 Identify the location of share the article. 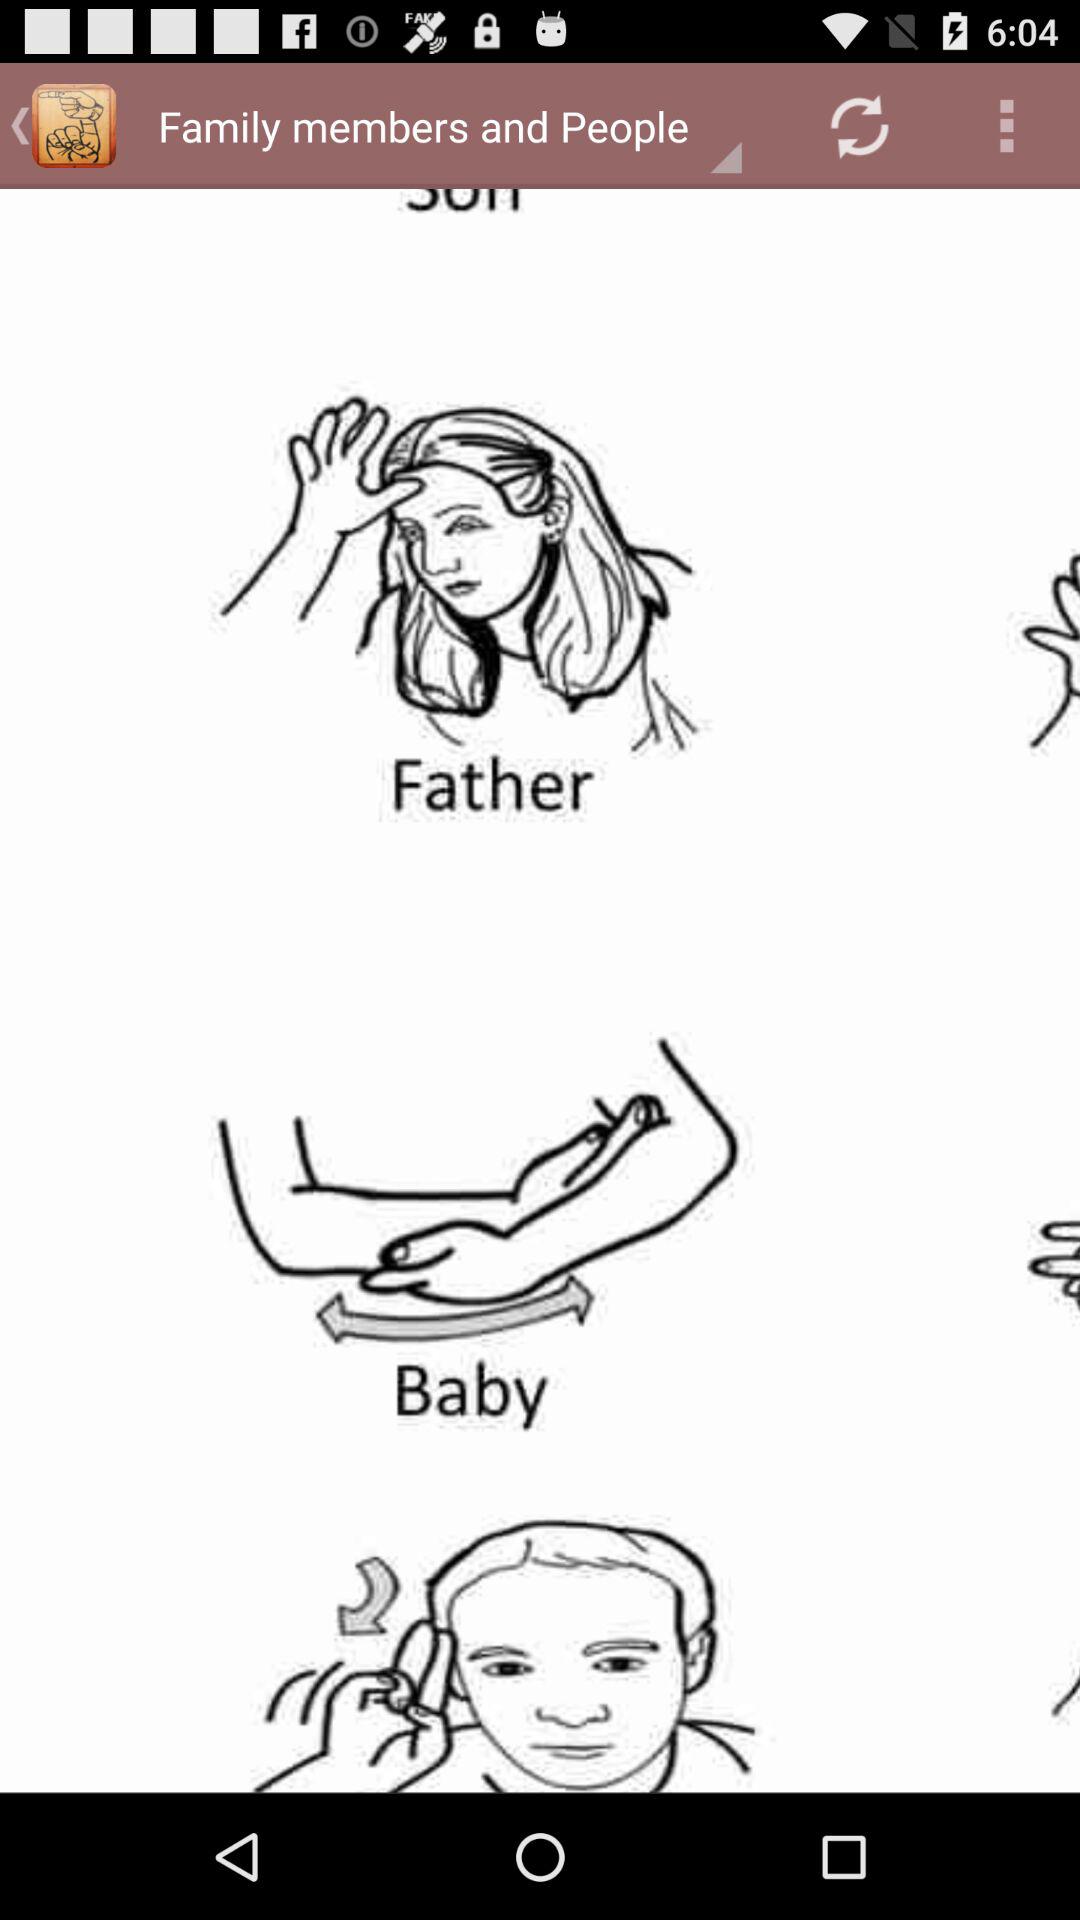
(540, 990).